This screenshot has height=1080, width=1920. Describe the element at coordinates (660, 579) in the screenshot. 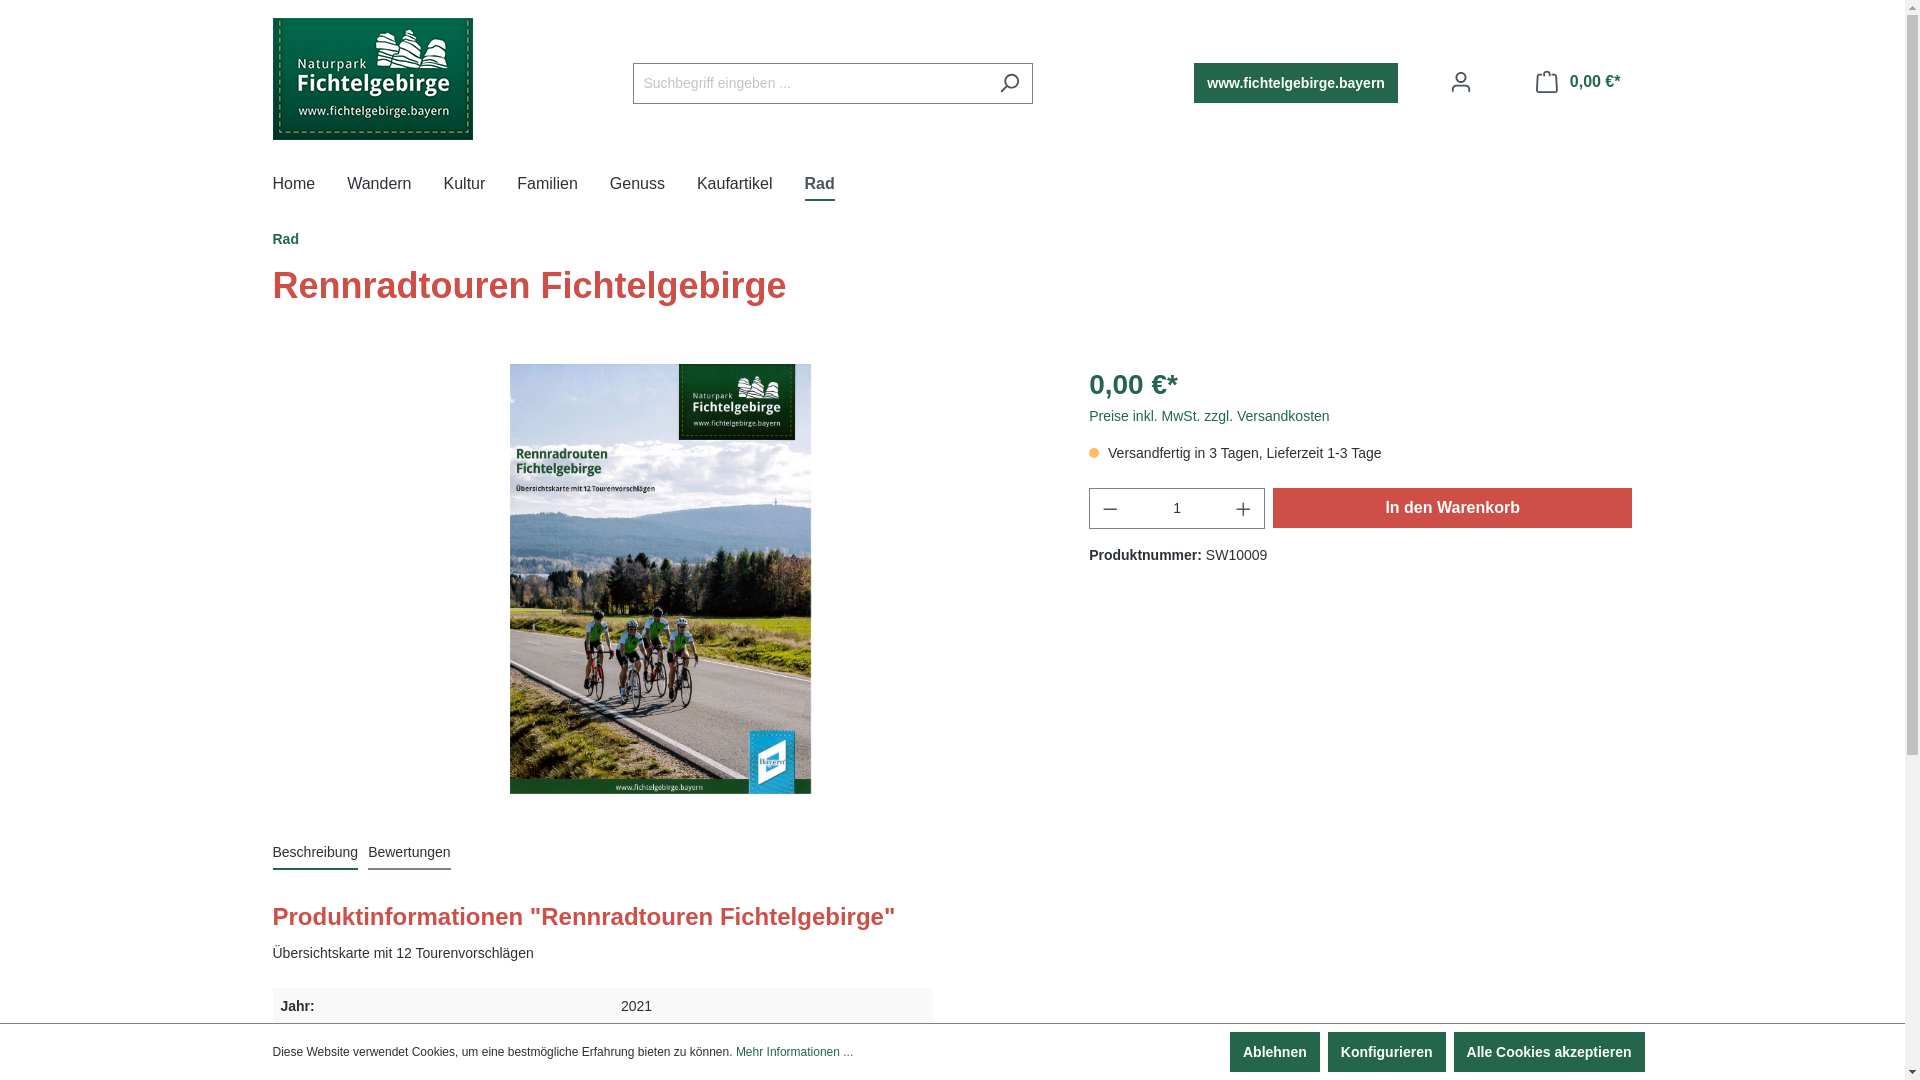

I see `Rennradtouren Fichtelgebirge` at that location.